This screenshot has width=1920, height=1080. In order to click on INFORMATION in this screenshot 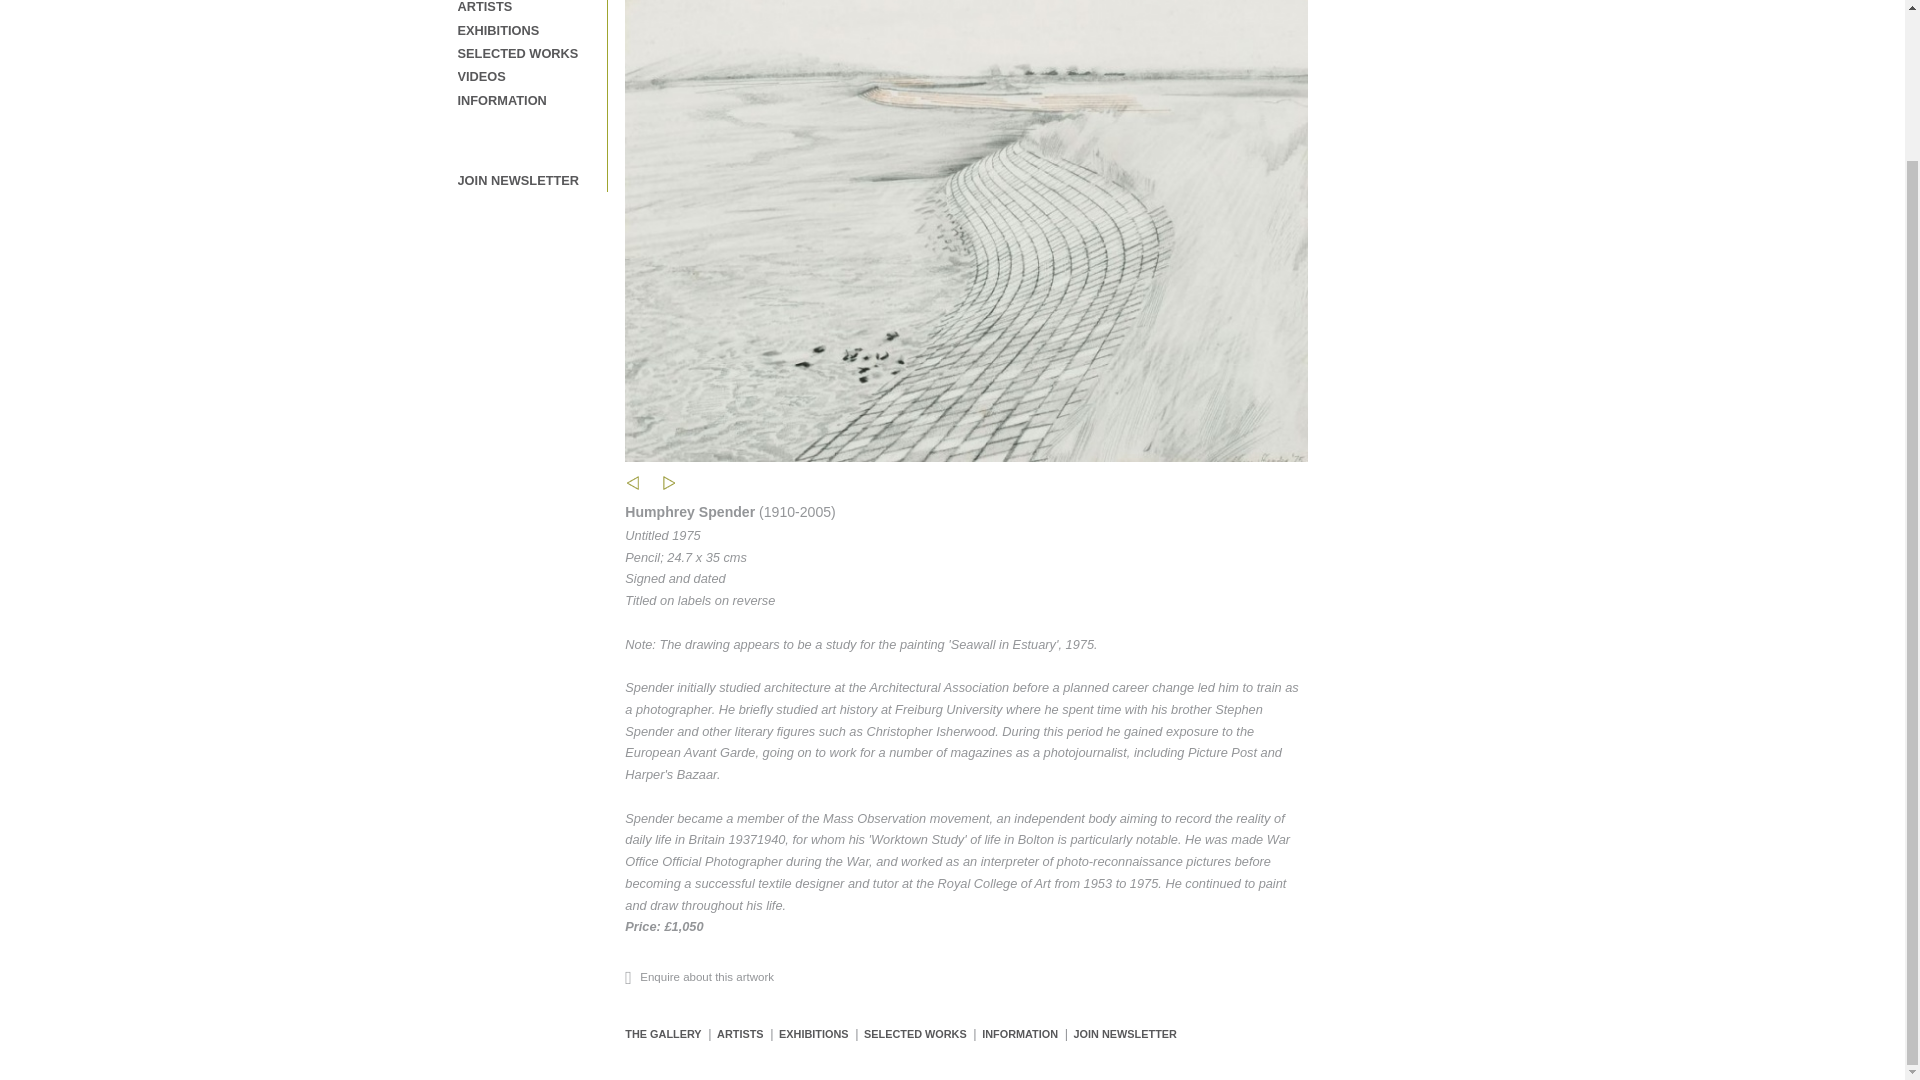, I will do `click(1019, 1034)`.